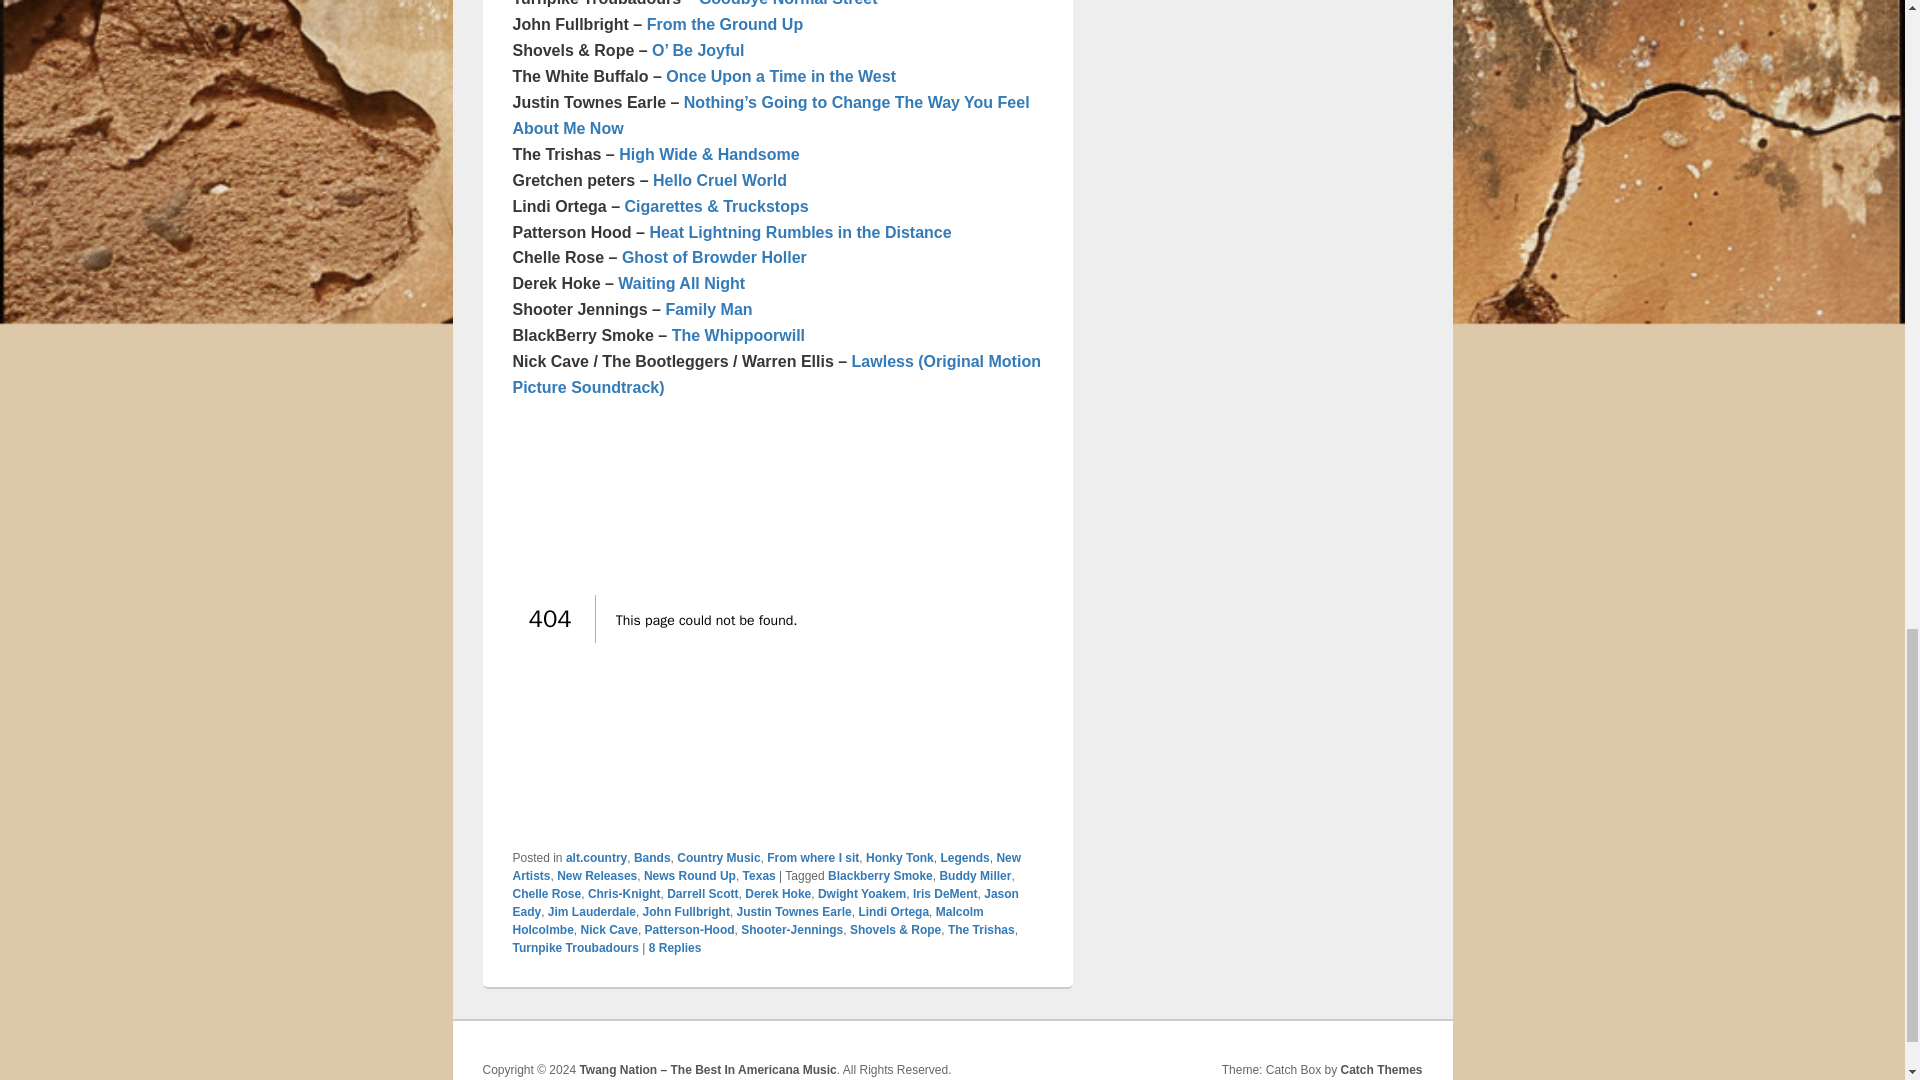 Image resolution: width=1920 pixels, height=1080 pixels. I want to click on Honky Tonk, so click(899, 858).